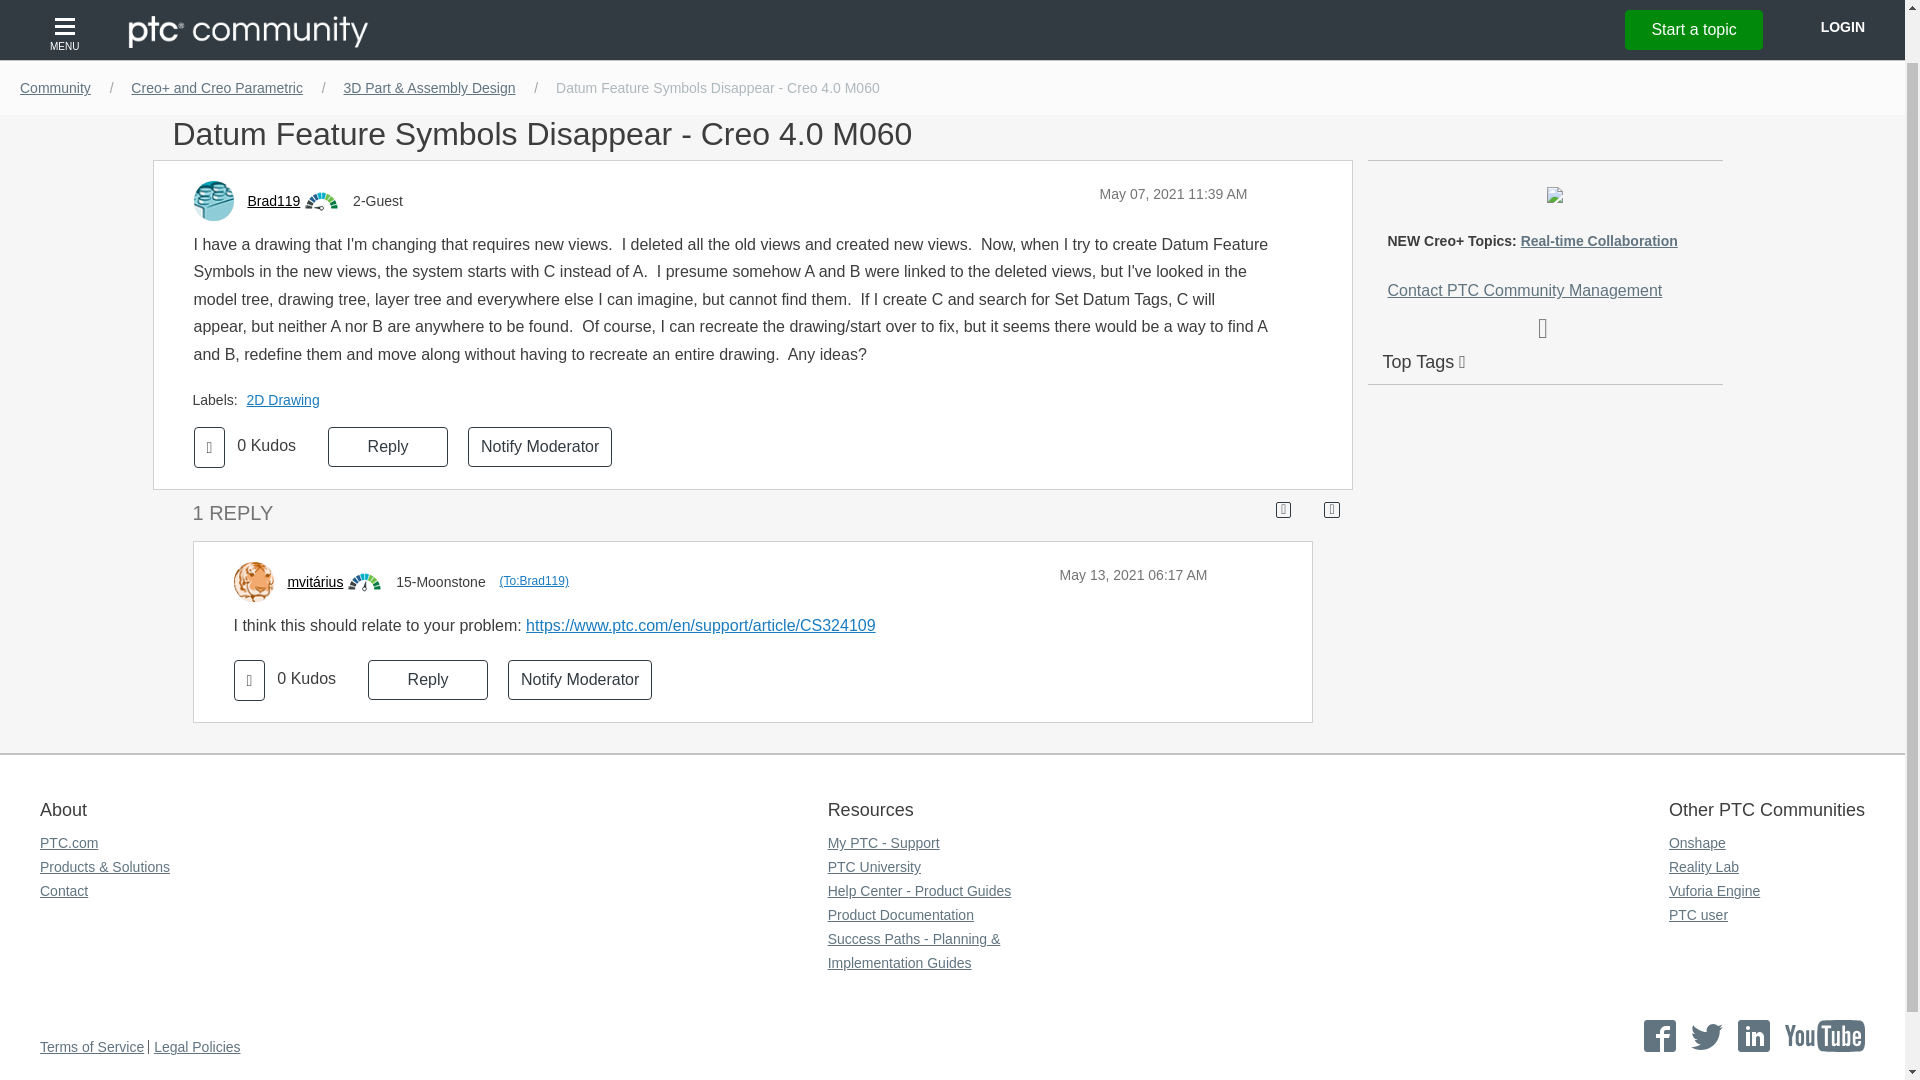  Describe the element at coordinates (55, 88) in the screenshot. I see `Community` at that location.